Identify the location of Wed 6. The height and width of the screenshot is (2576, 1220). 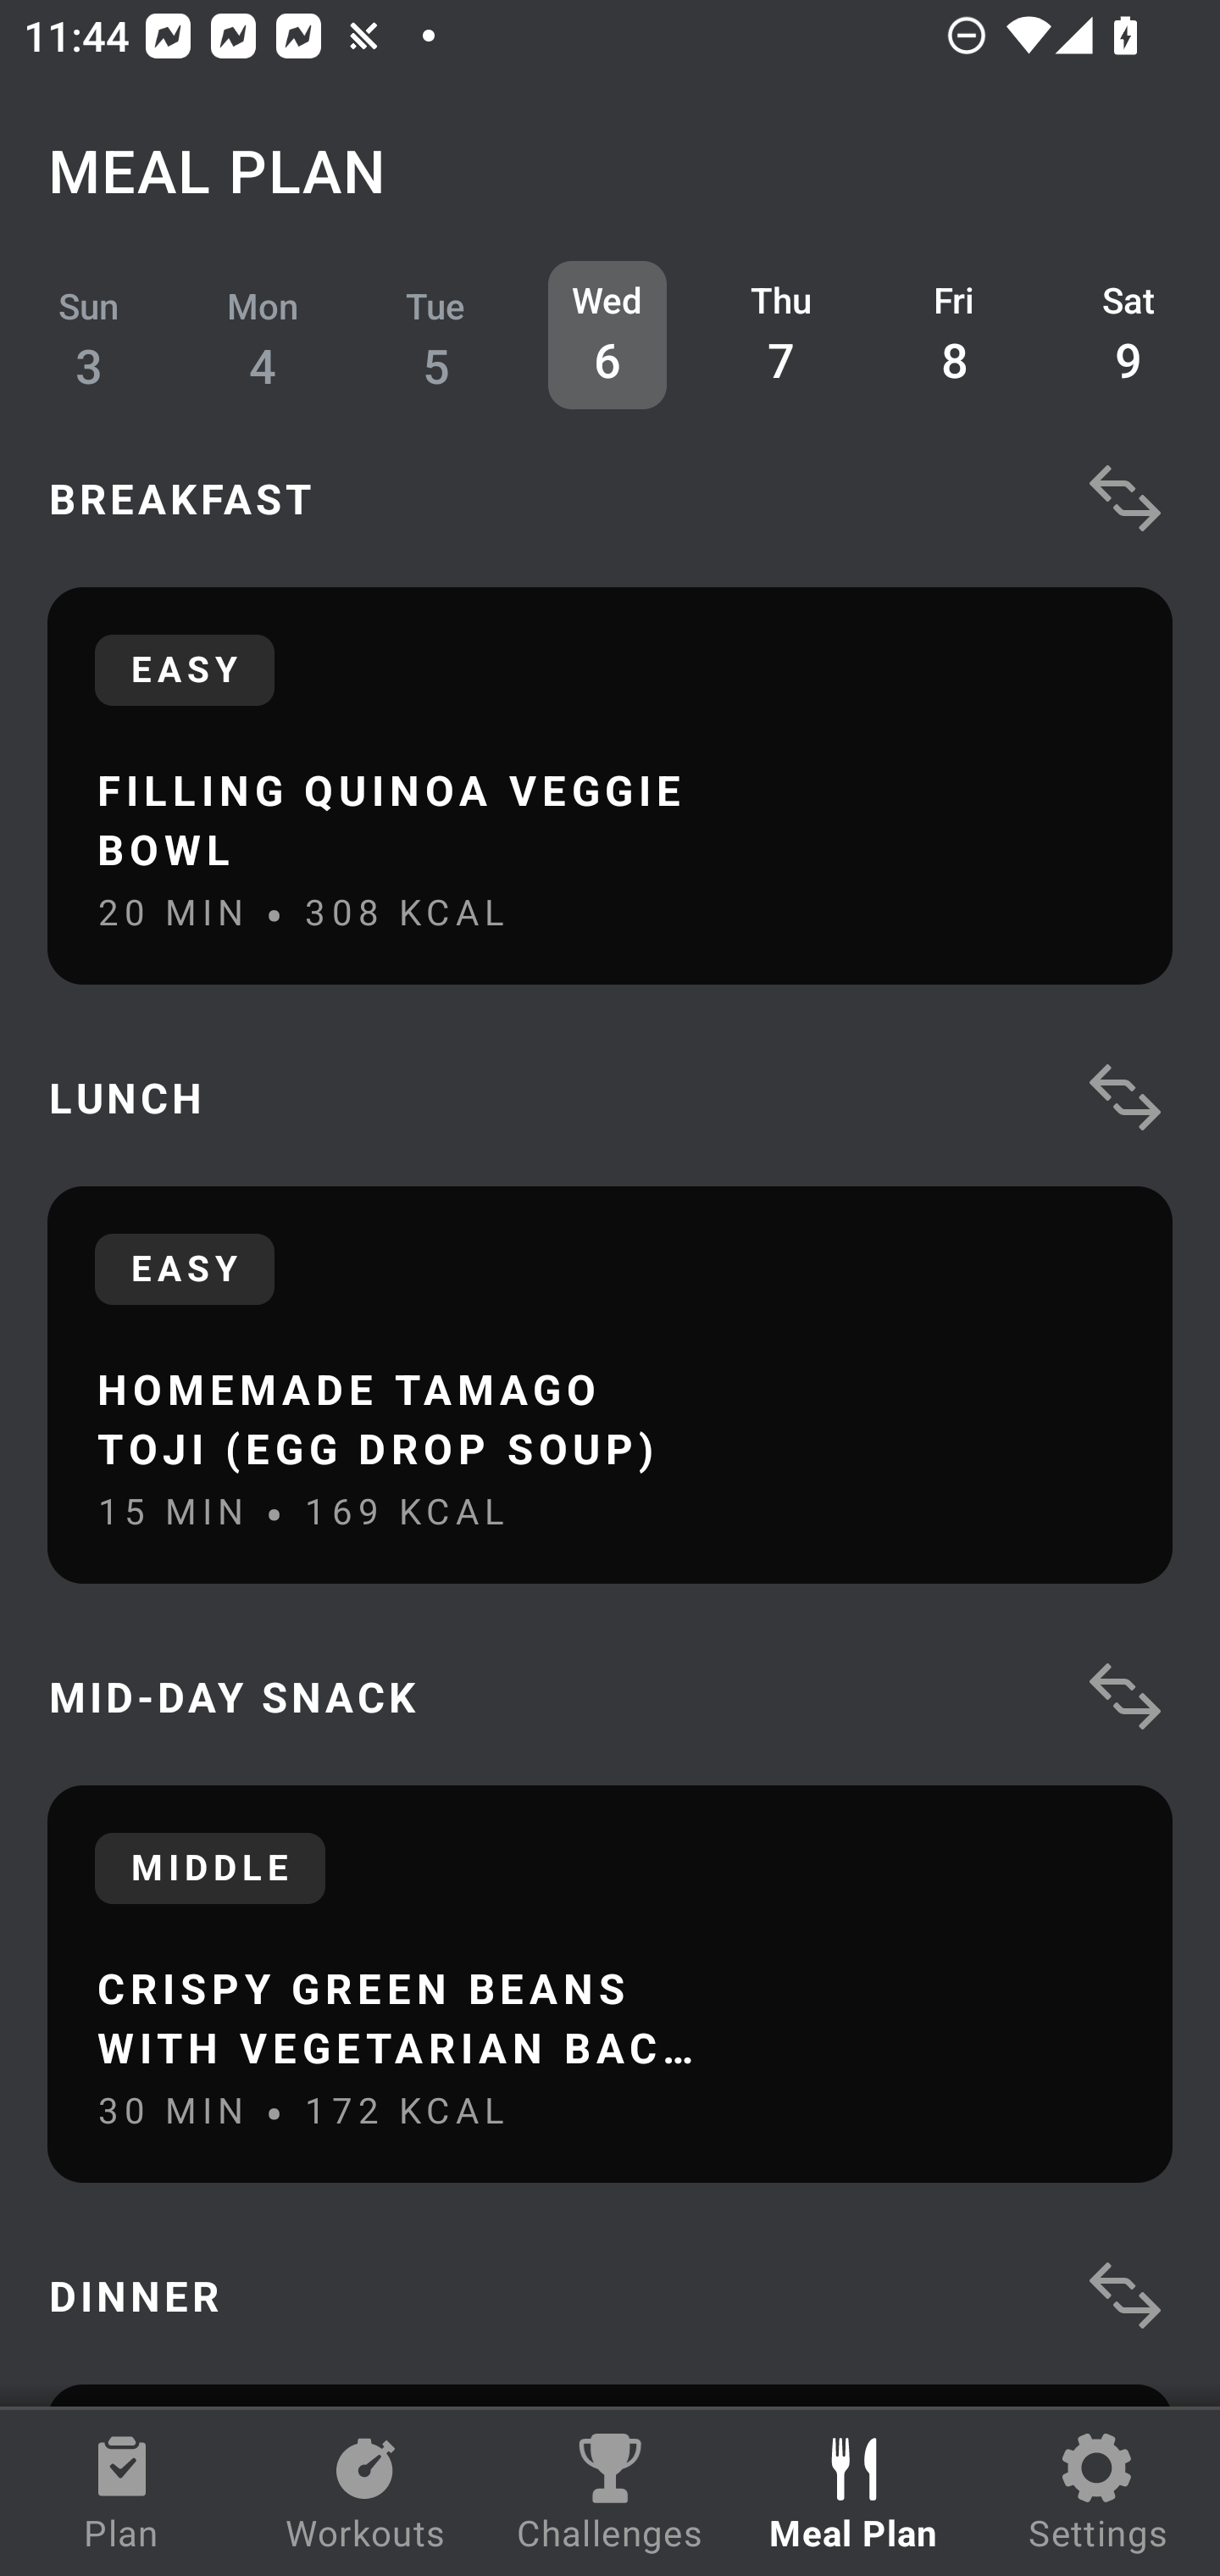
(607, 335).